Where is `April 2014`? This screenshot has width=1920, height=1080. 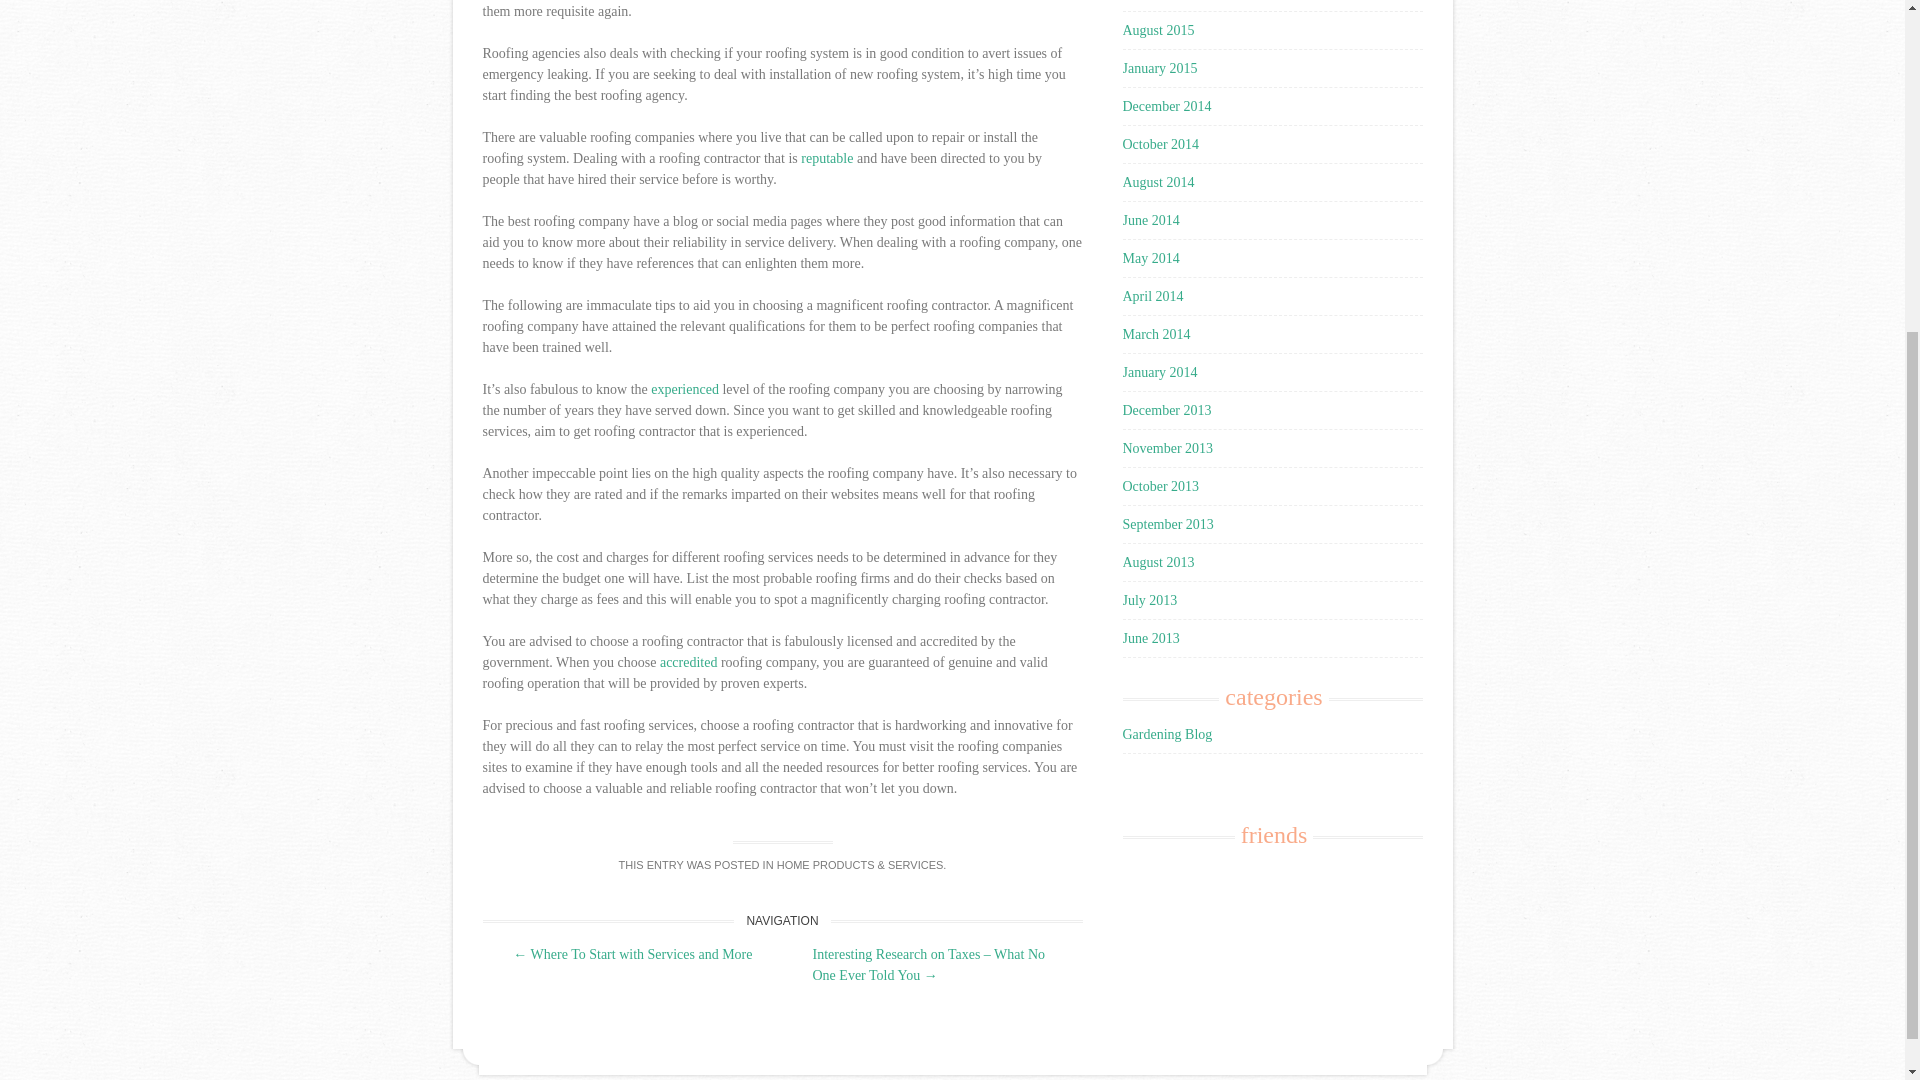
April 2014 is located at coordinates (1152, 296).